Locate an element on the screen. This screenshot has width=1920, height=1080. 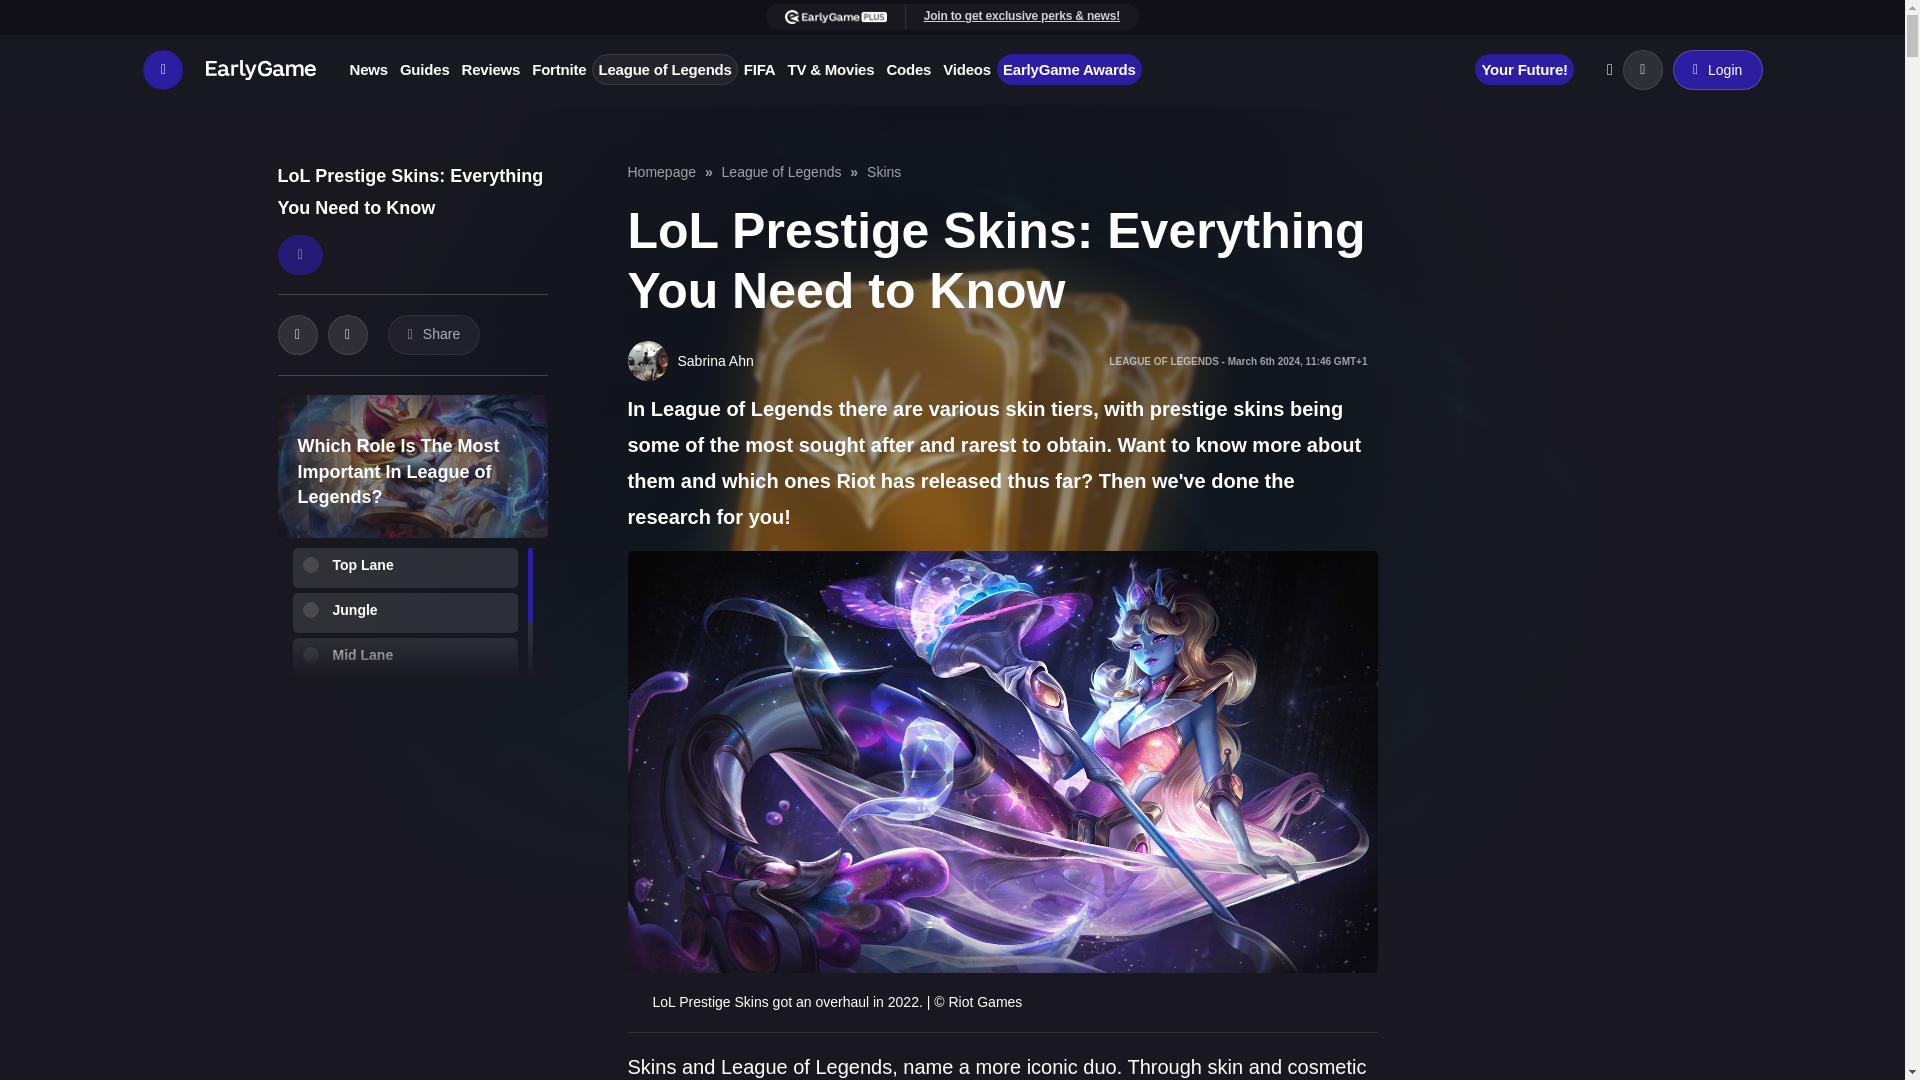
Fortnite is located at coordinates (558, 70).